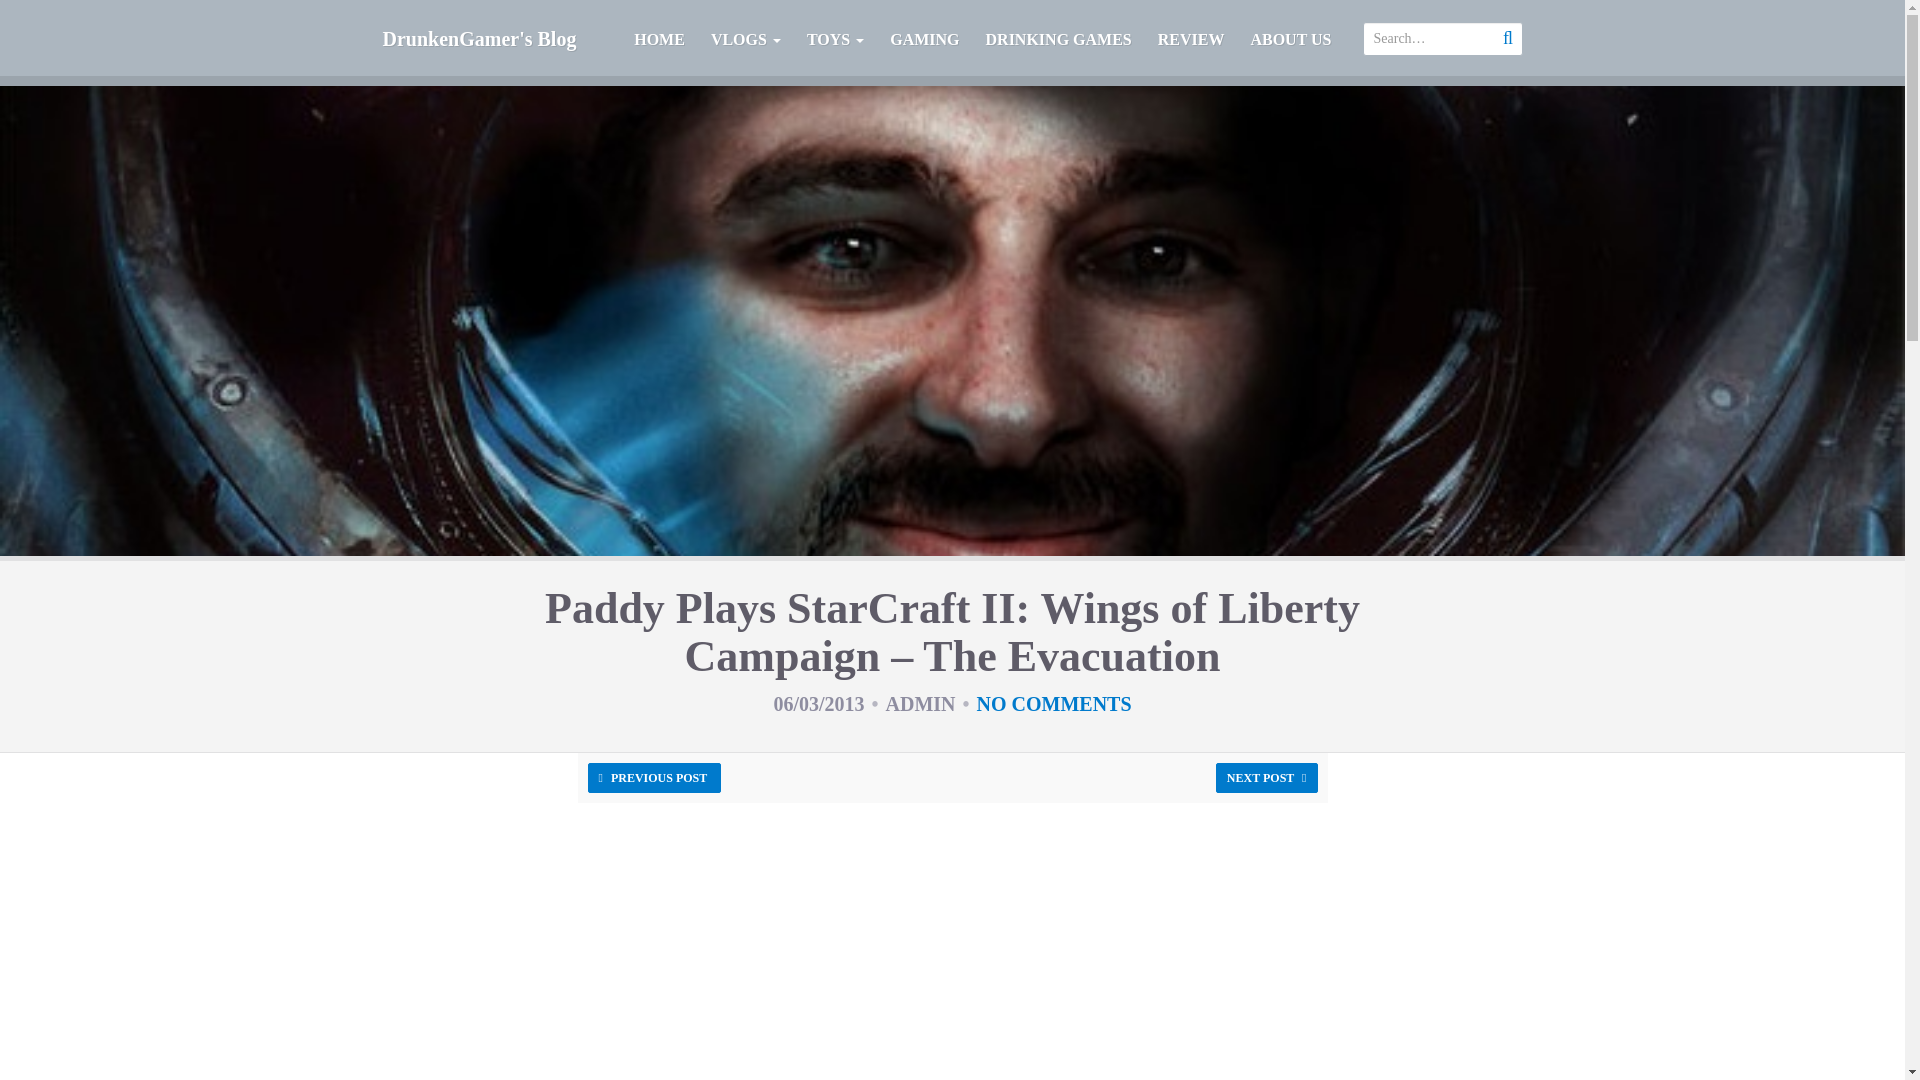  I want to click on Wednesday, March 6th, 2013, 7:26 am, so click(818, 704).